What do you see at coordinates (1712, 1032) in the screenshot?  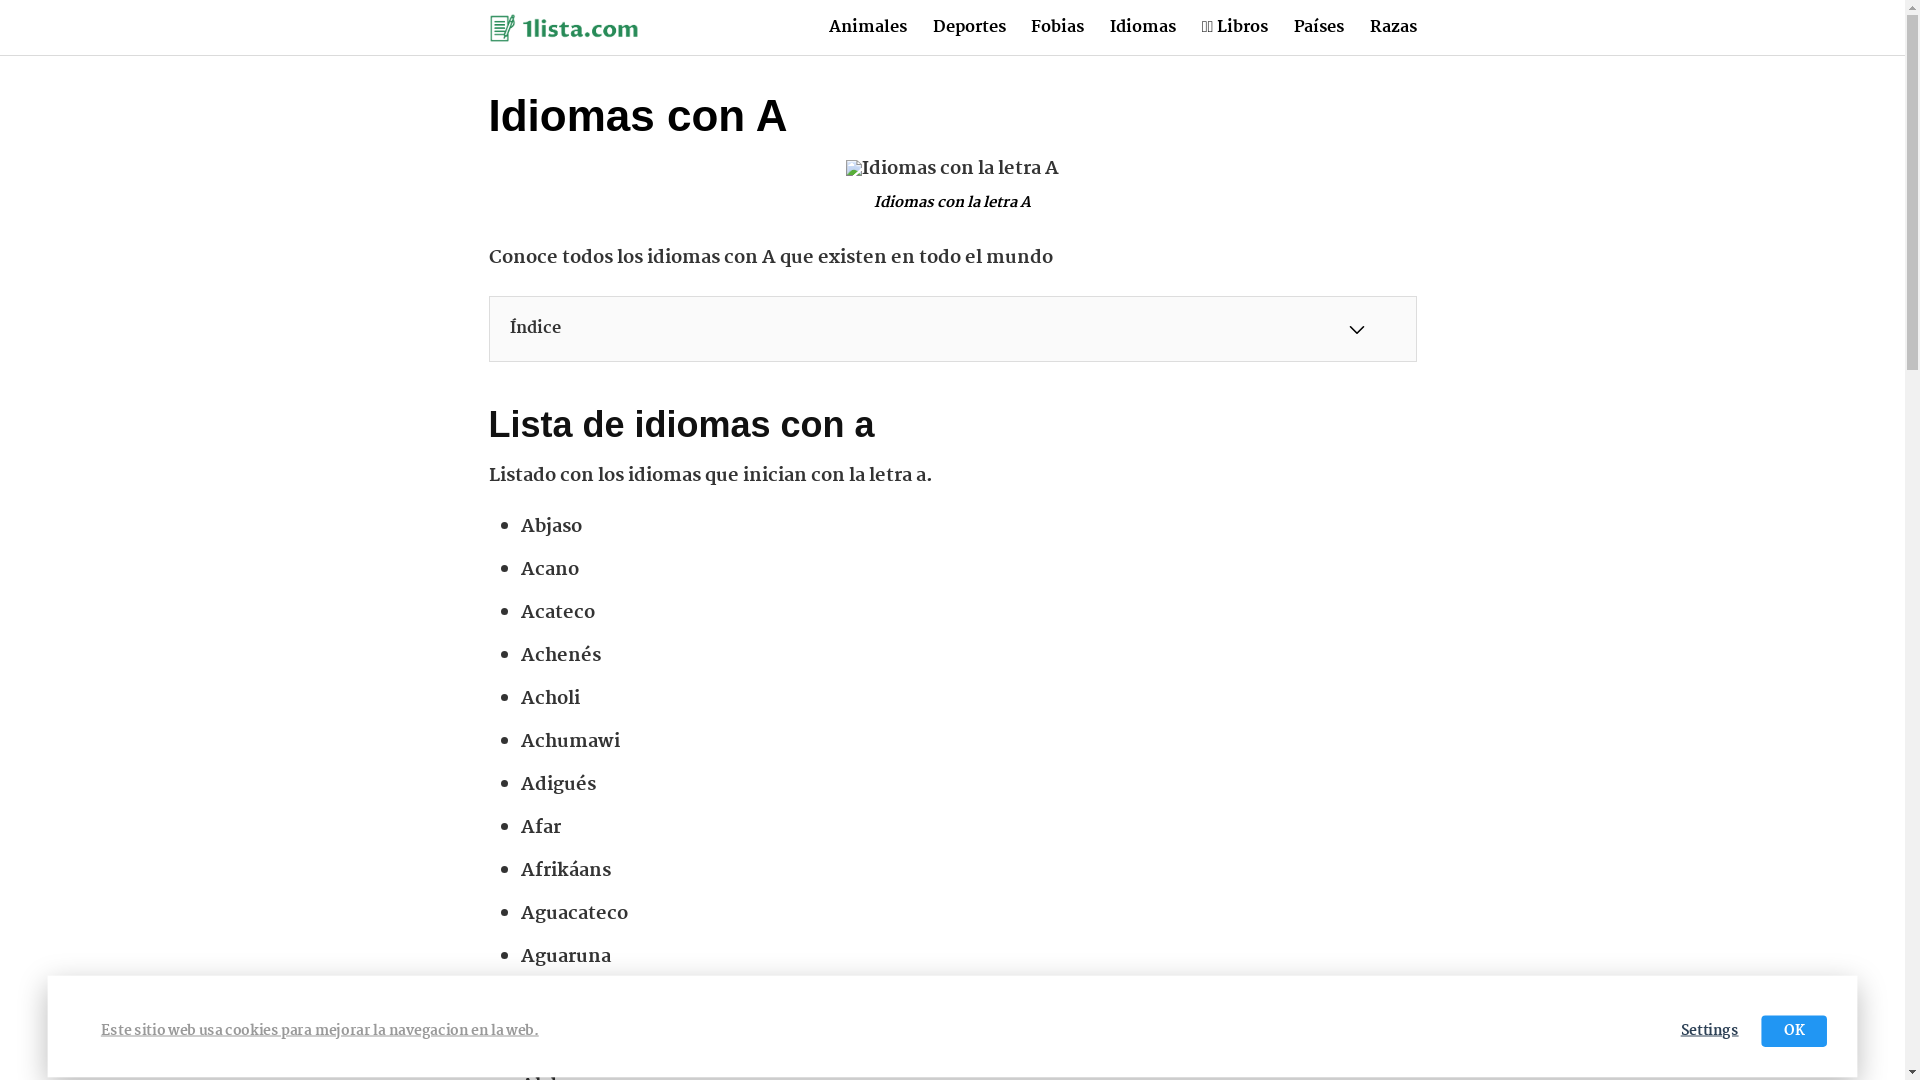 I see `Settings` at bounding box center [1712, 1032].